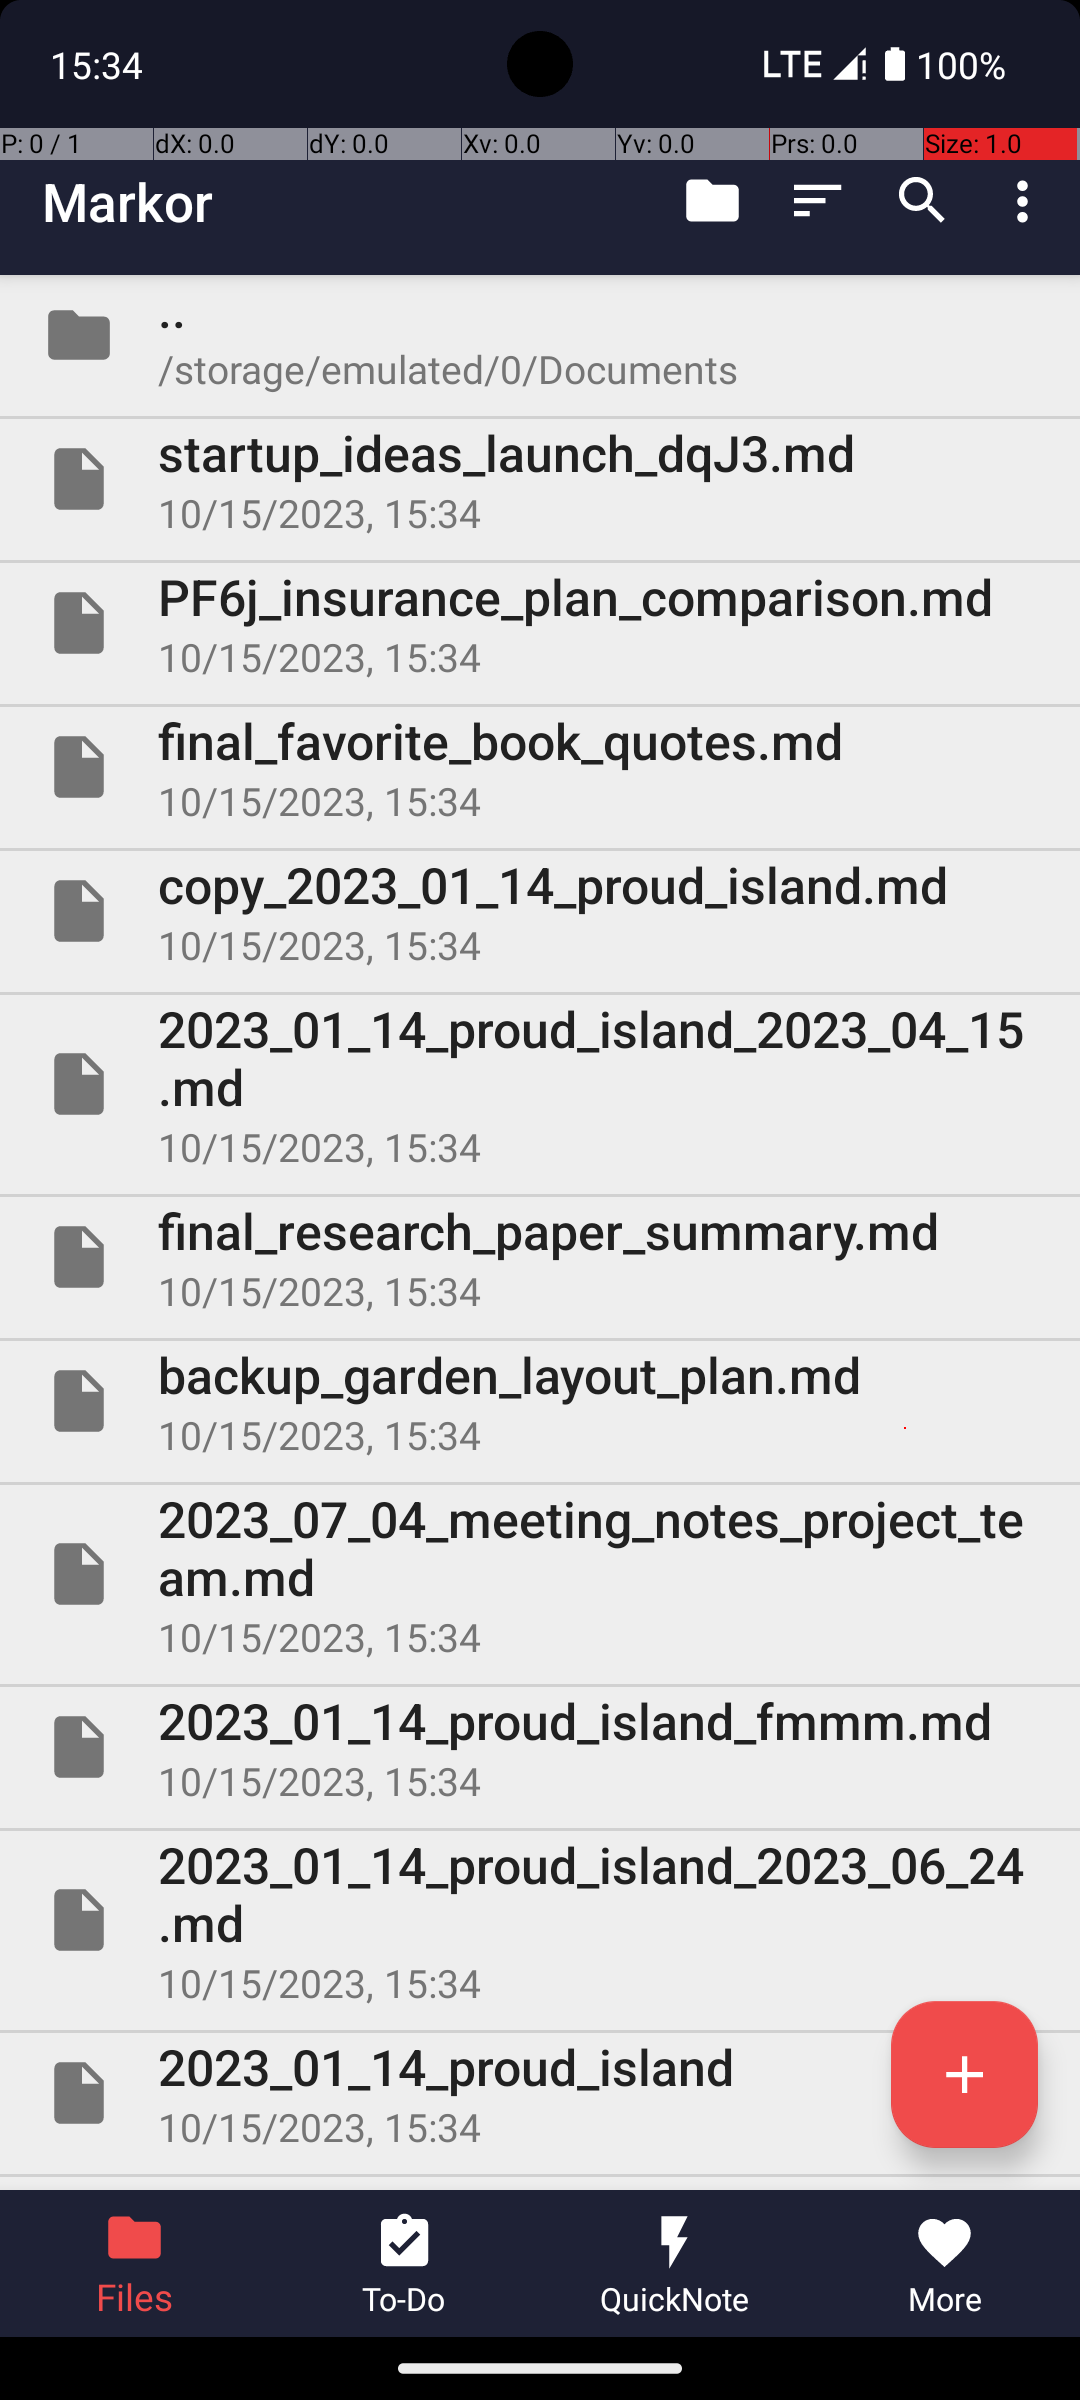  I want to click on File copy_2023_01_14_proud_island.md , so click(540, 910).